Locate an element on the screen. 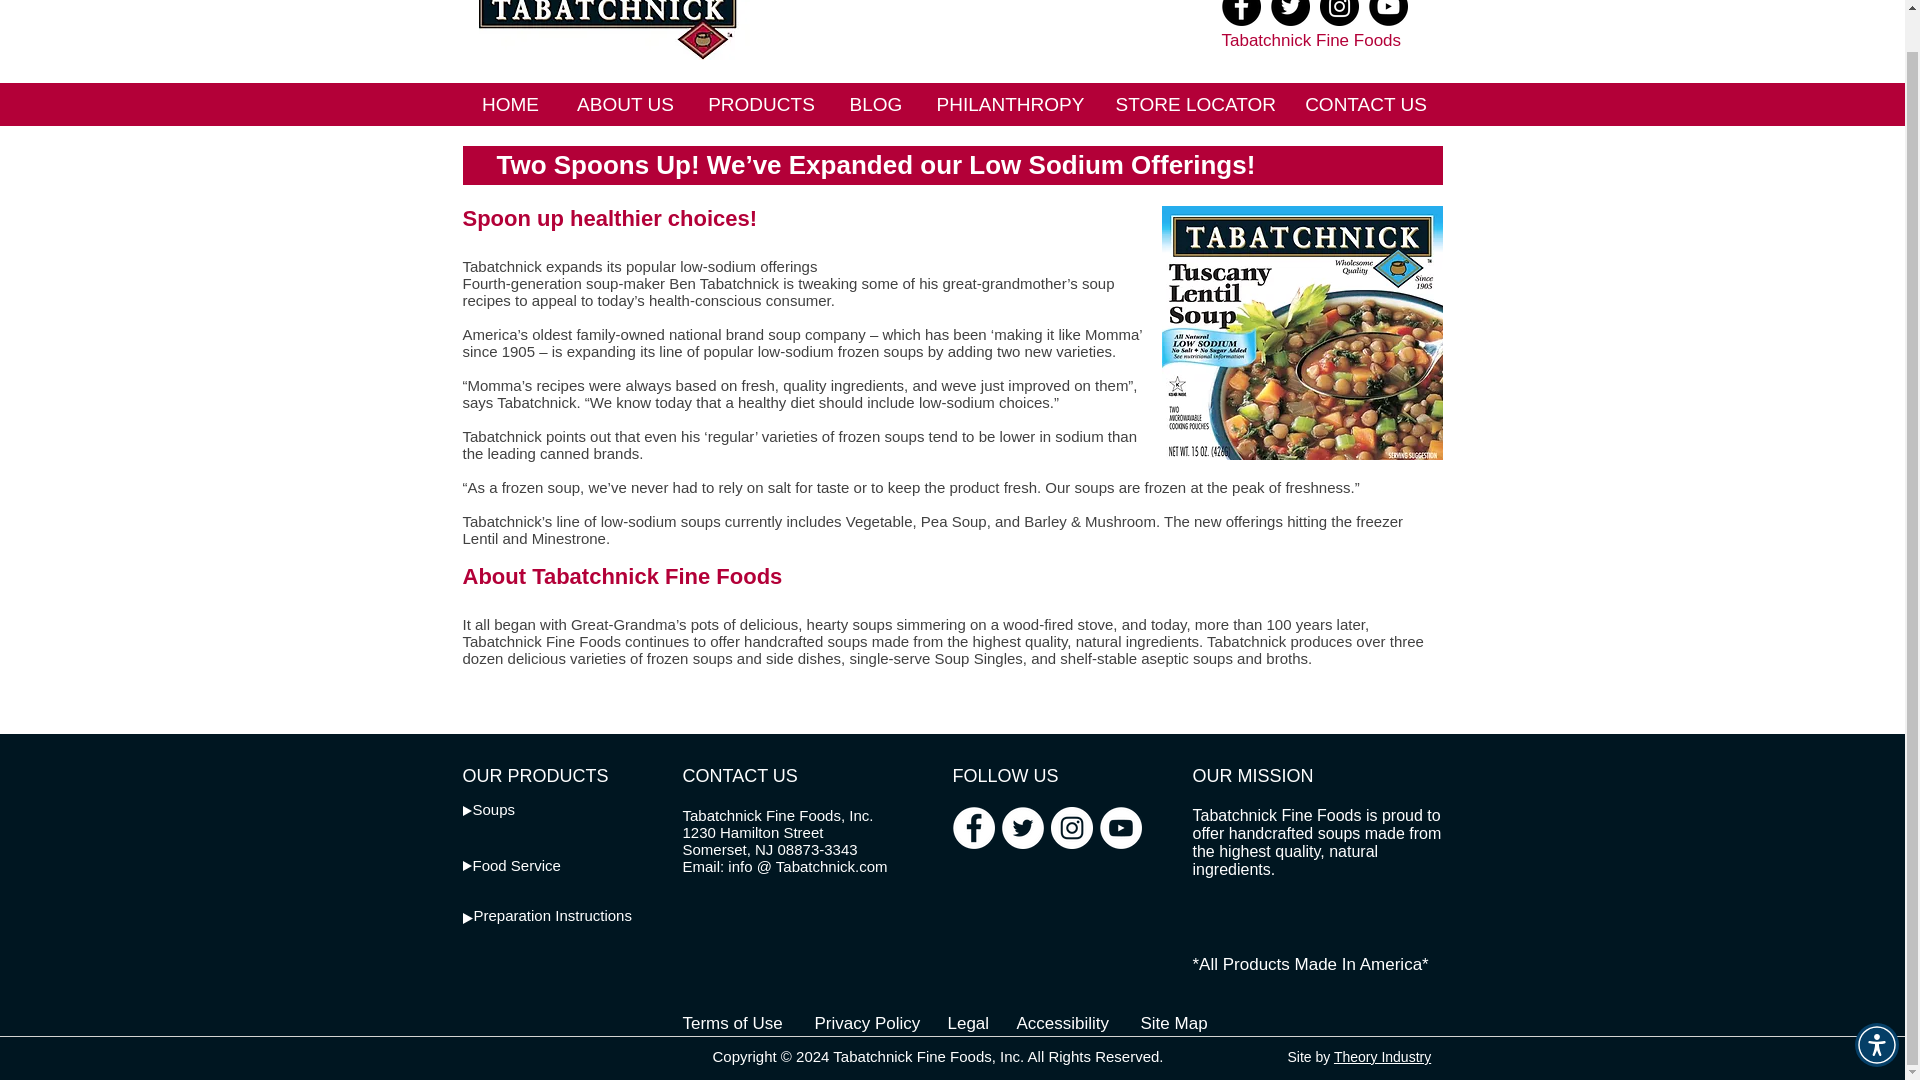 The height and width of the screenshot is (1080, 1920). HOME is located at coordinates (510, 104).